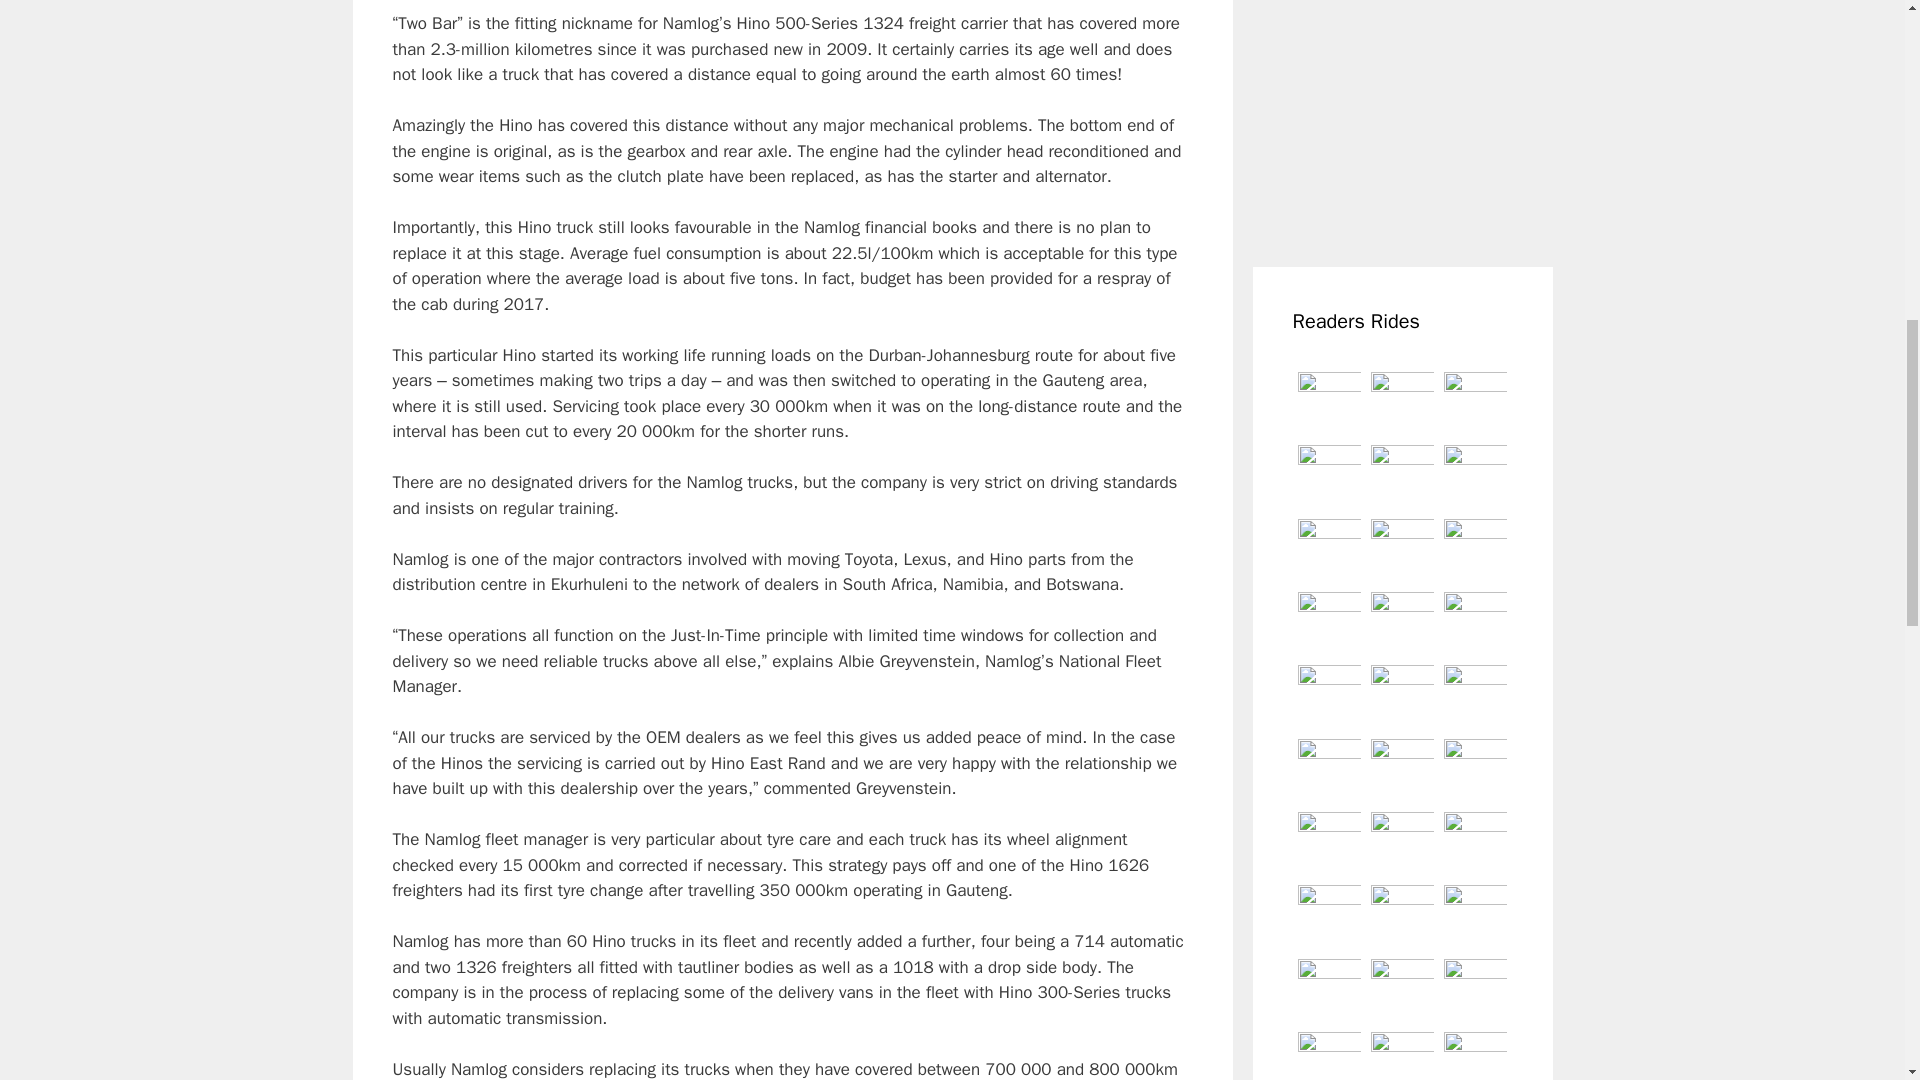 The height and width of the screenshot is (1080, 1920). Describe the element at coordinates (1855, 949) in the screenshot. I see `Scroll back to top` at that location.